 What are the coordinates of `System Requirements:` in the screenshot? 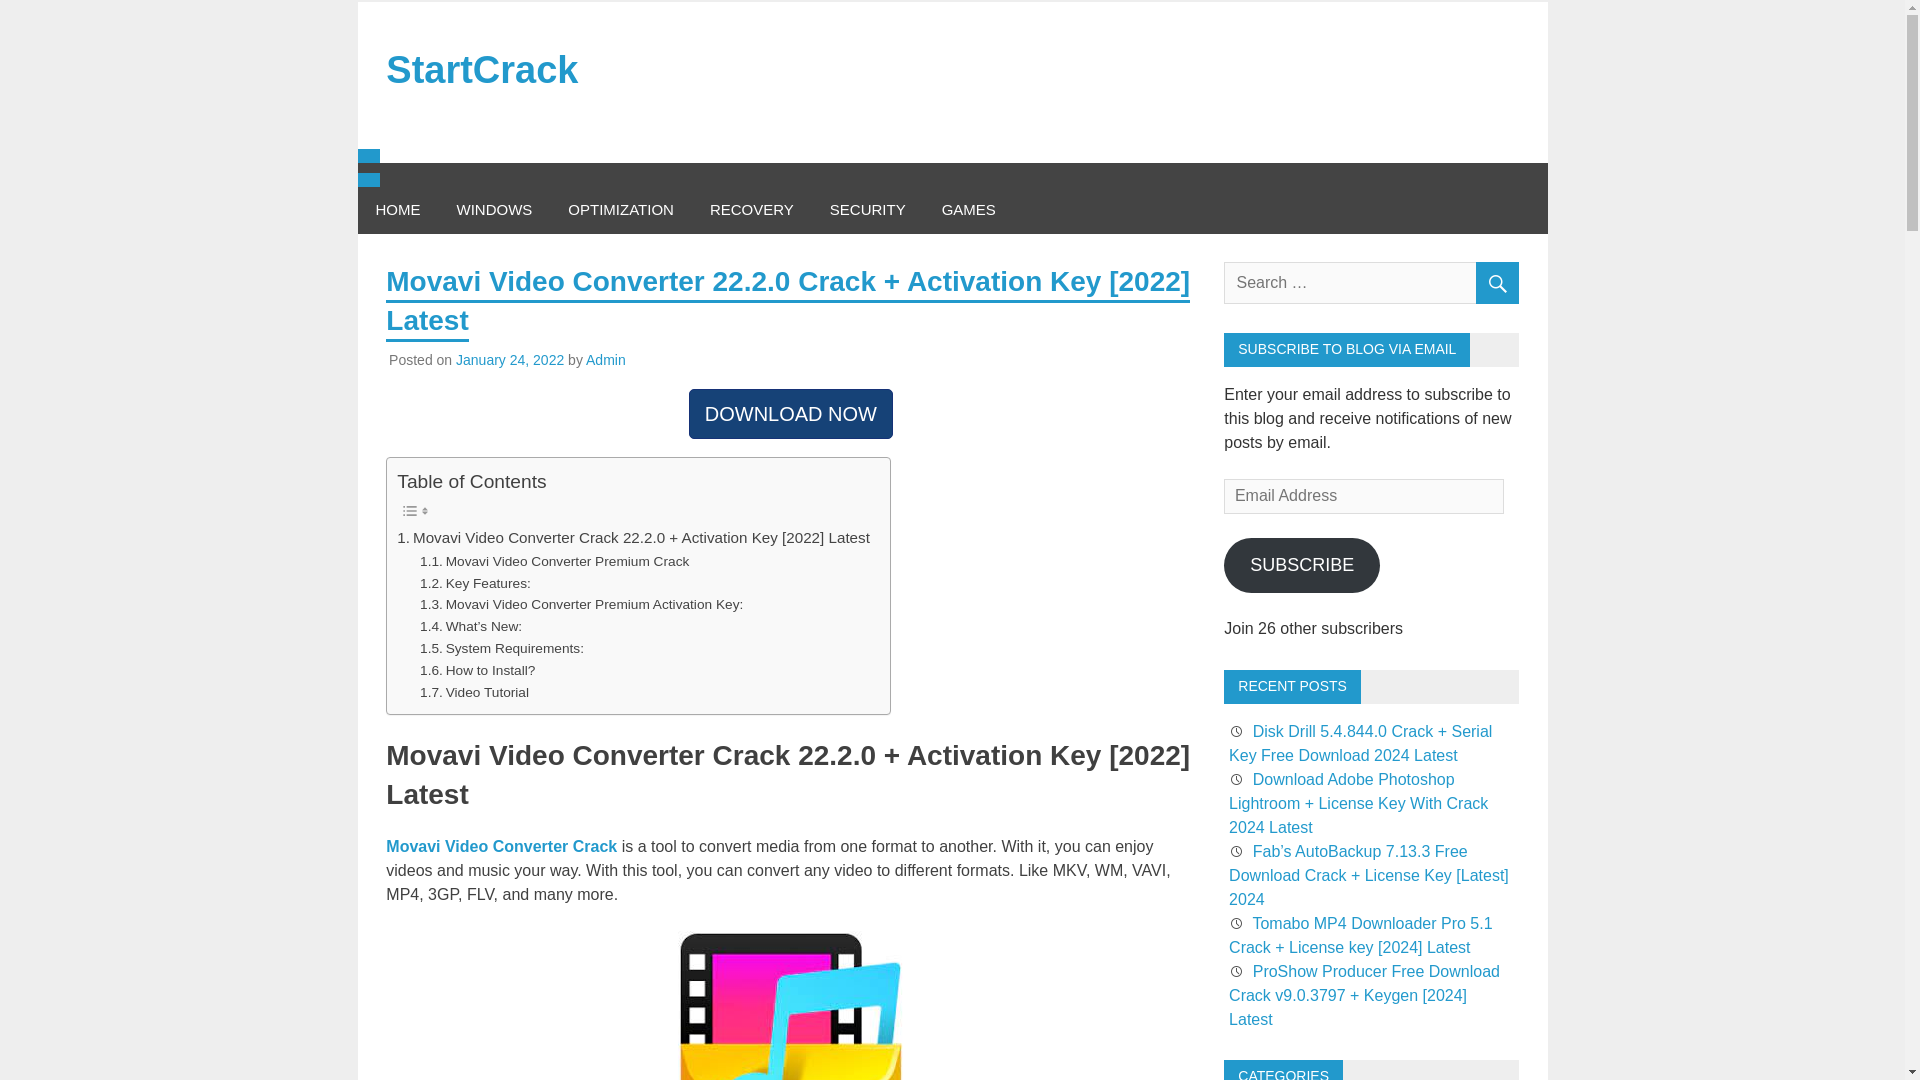 It's located at (502, 648).